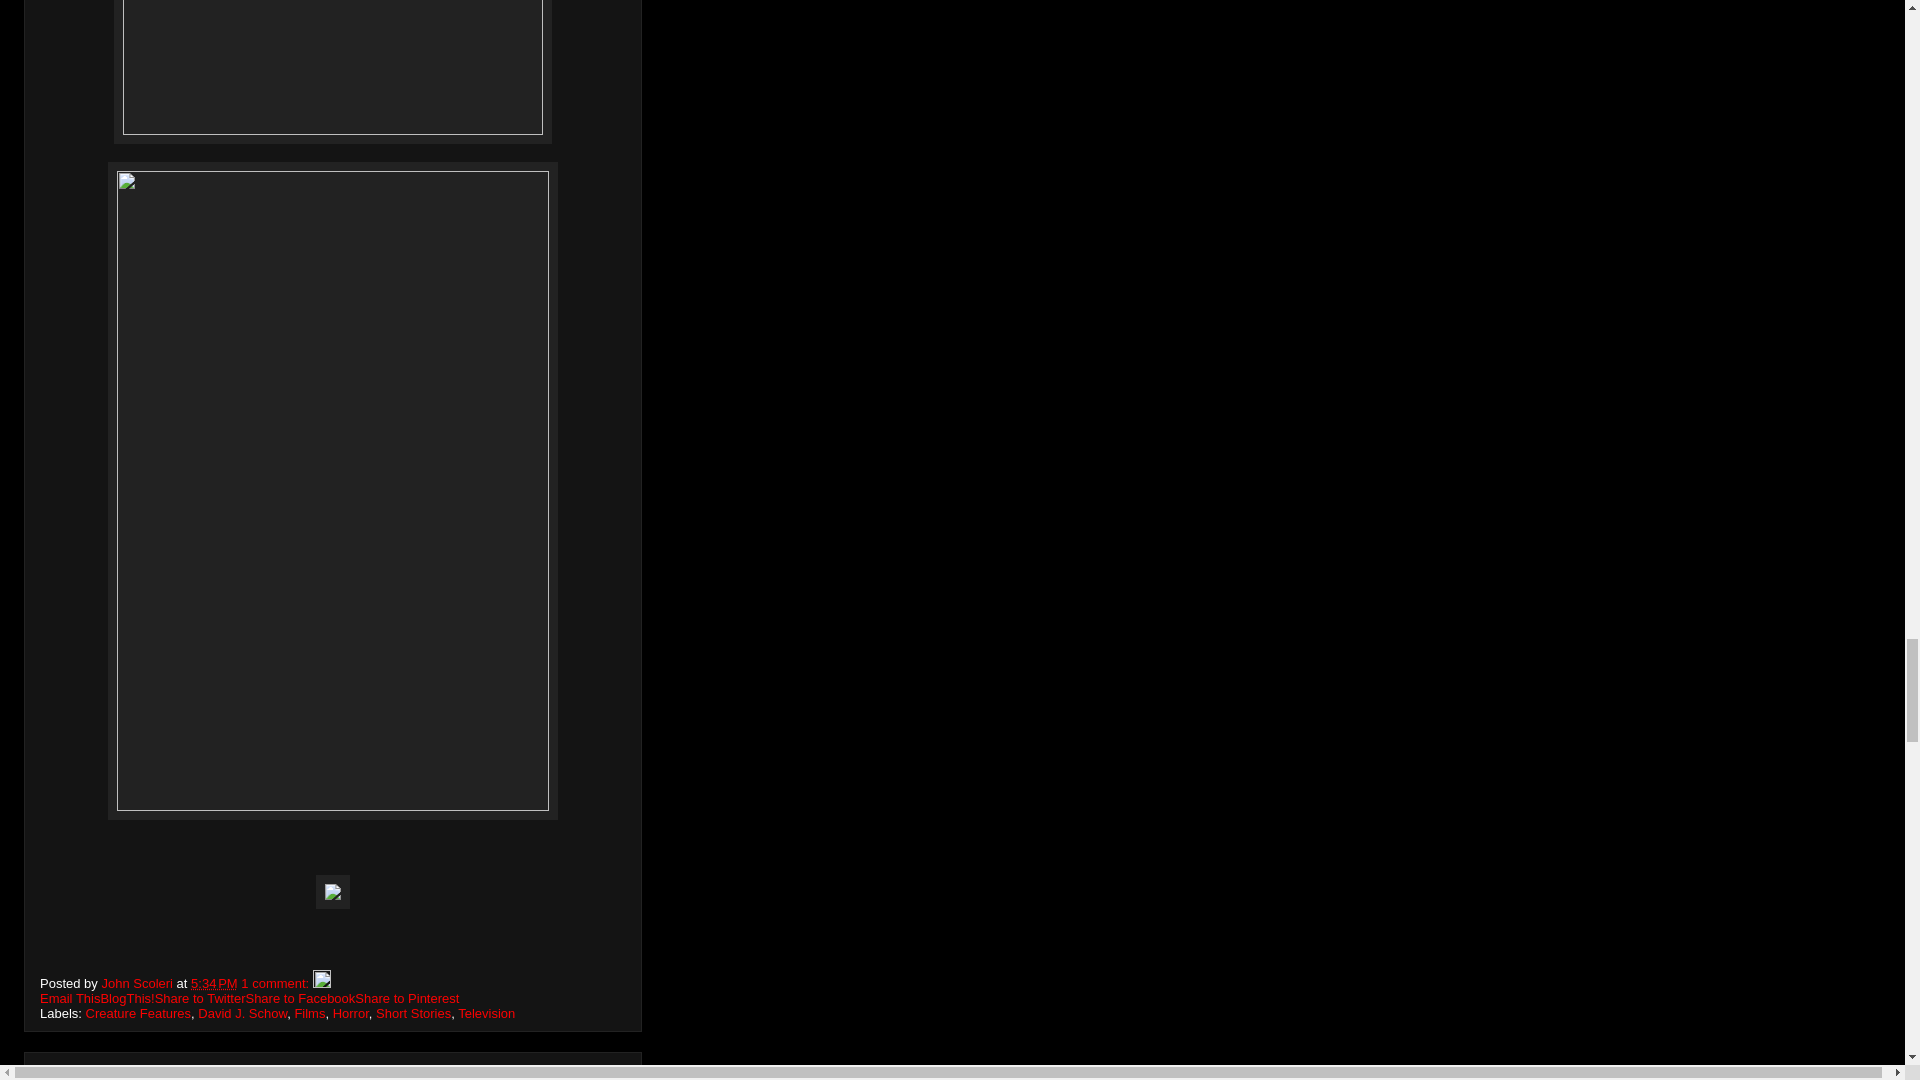 The height and width of the screenshot is (1080, 1920). Describe the element at coordinates (406, 998) in the screenshot. I see `Share to Pinterest` at that location.